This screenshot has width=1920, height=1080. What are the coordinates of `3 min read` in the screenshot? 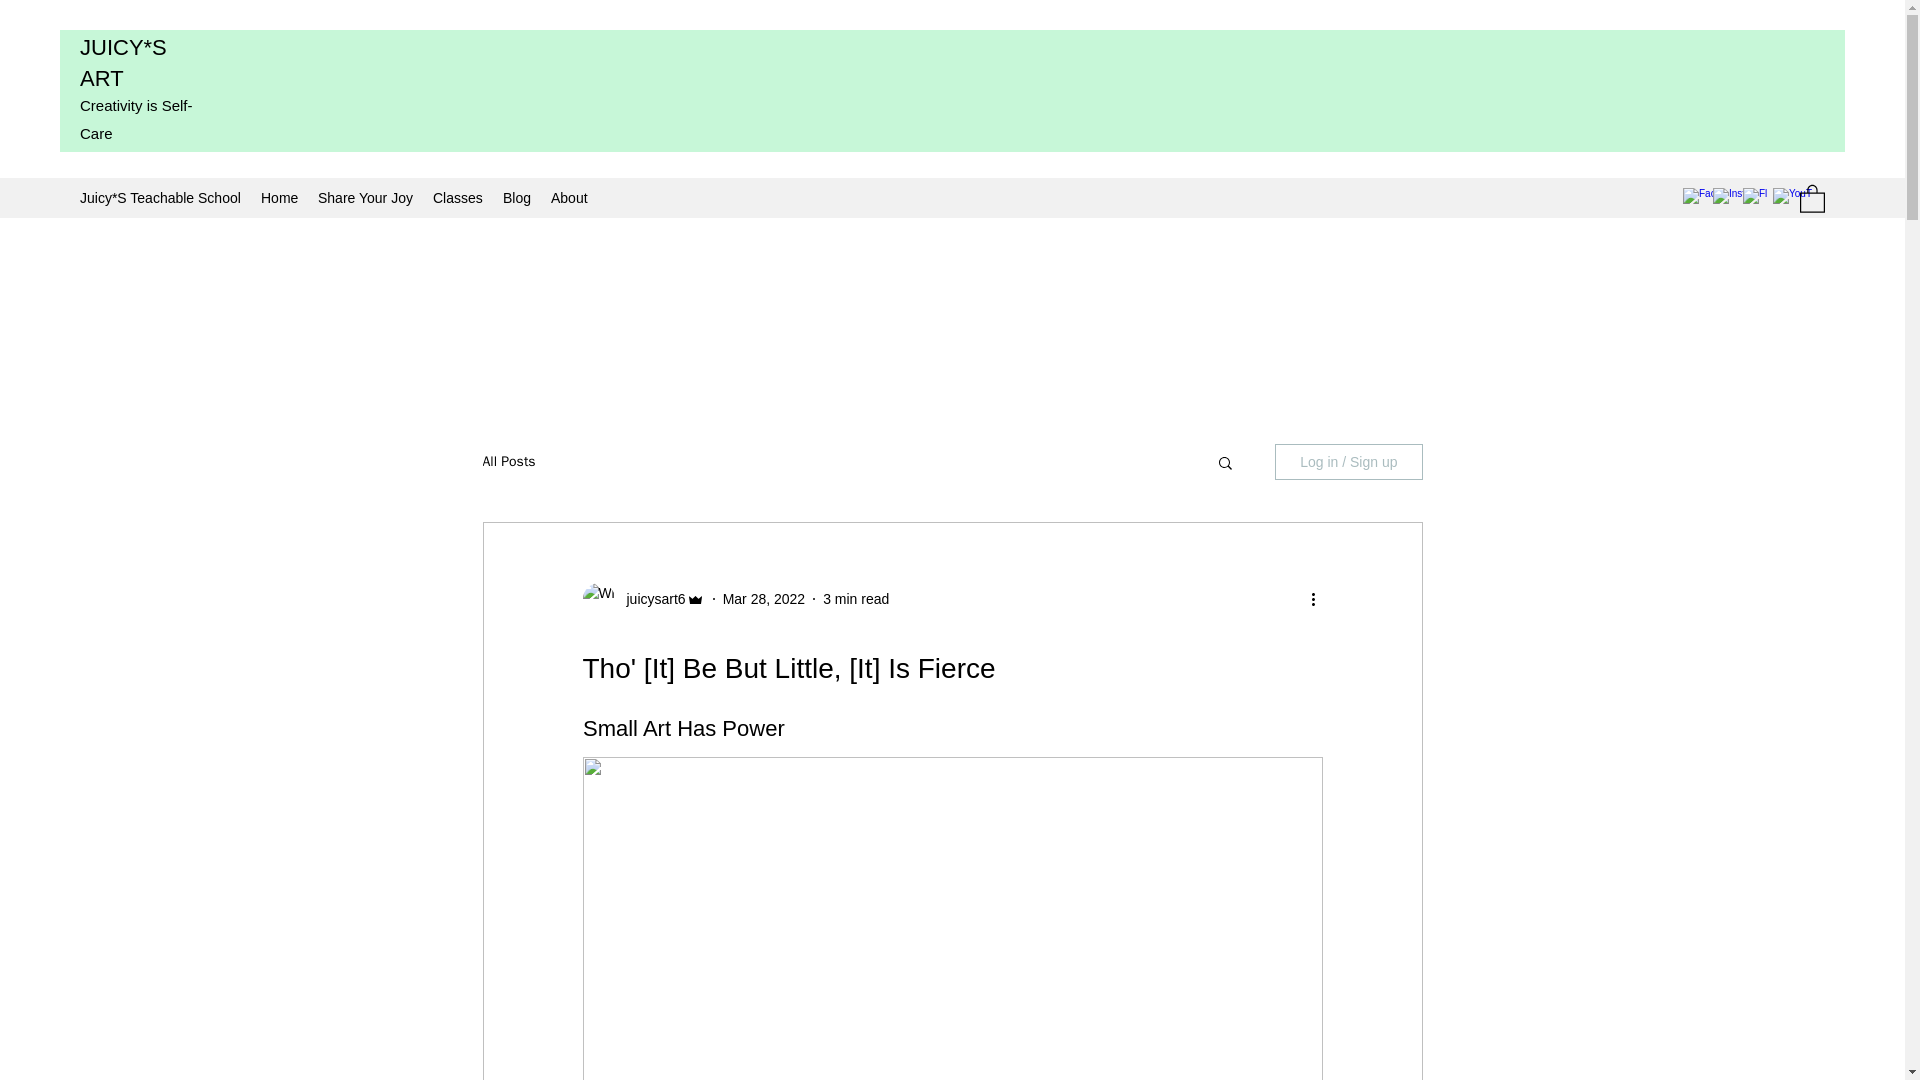 It's located at (856, 598).